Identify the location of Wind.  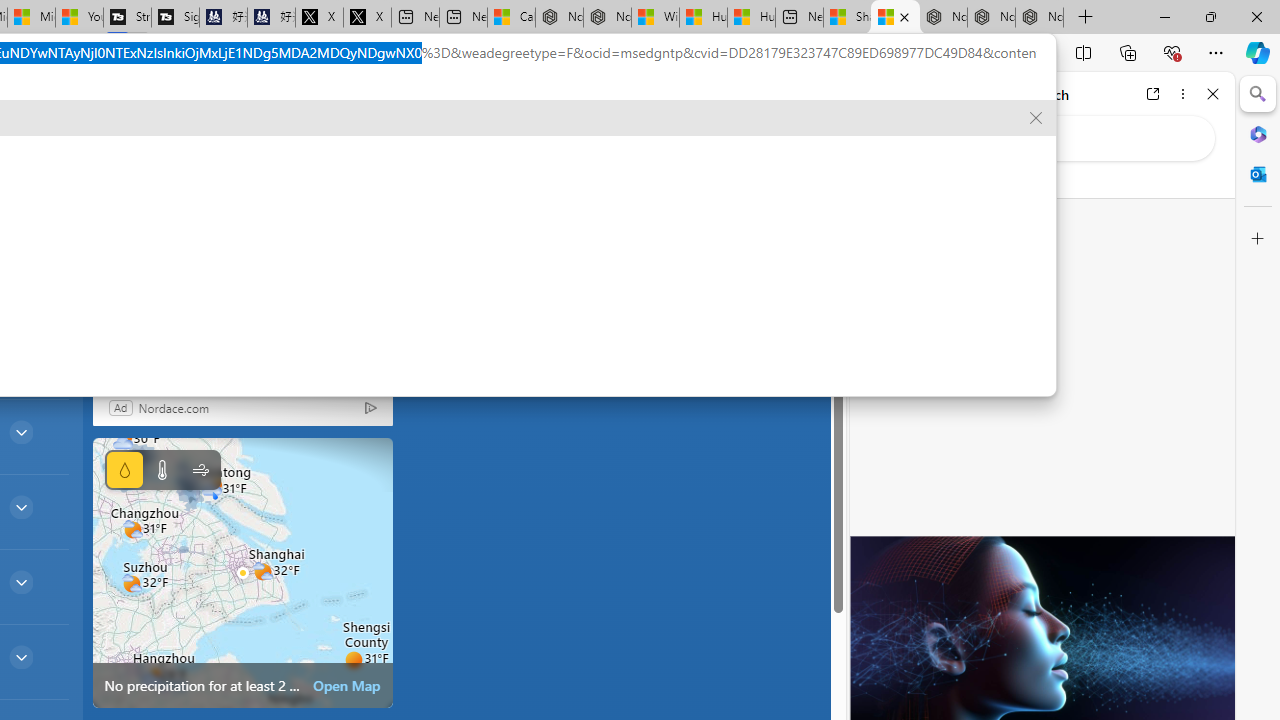
(200, 470).